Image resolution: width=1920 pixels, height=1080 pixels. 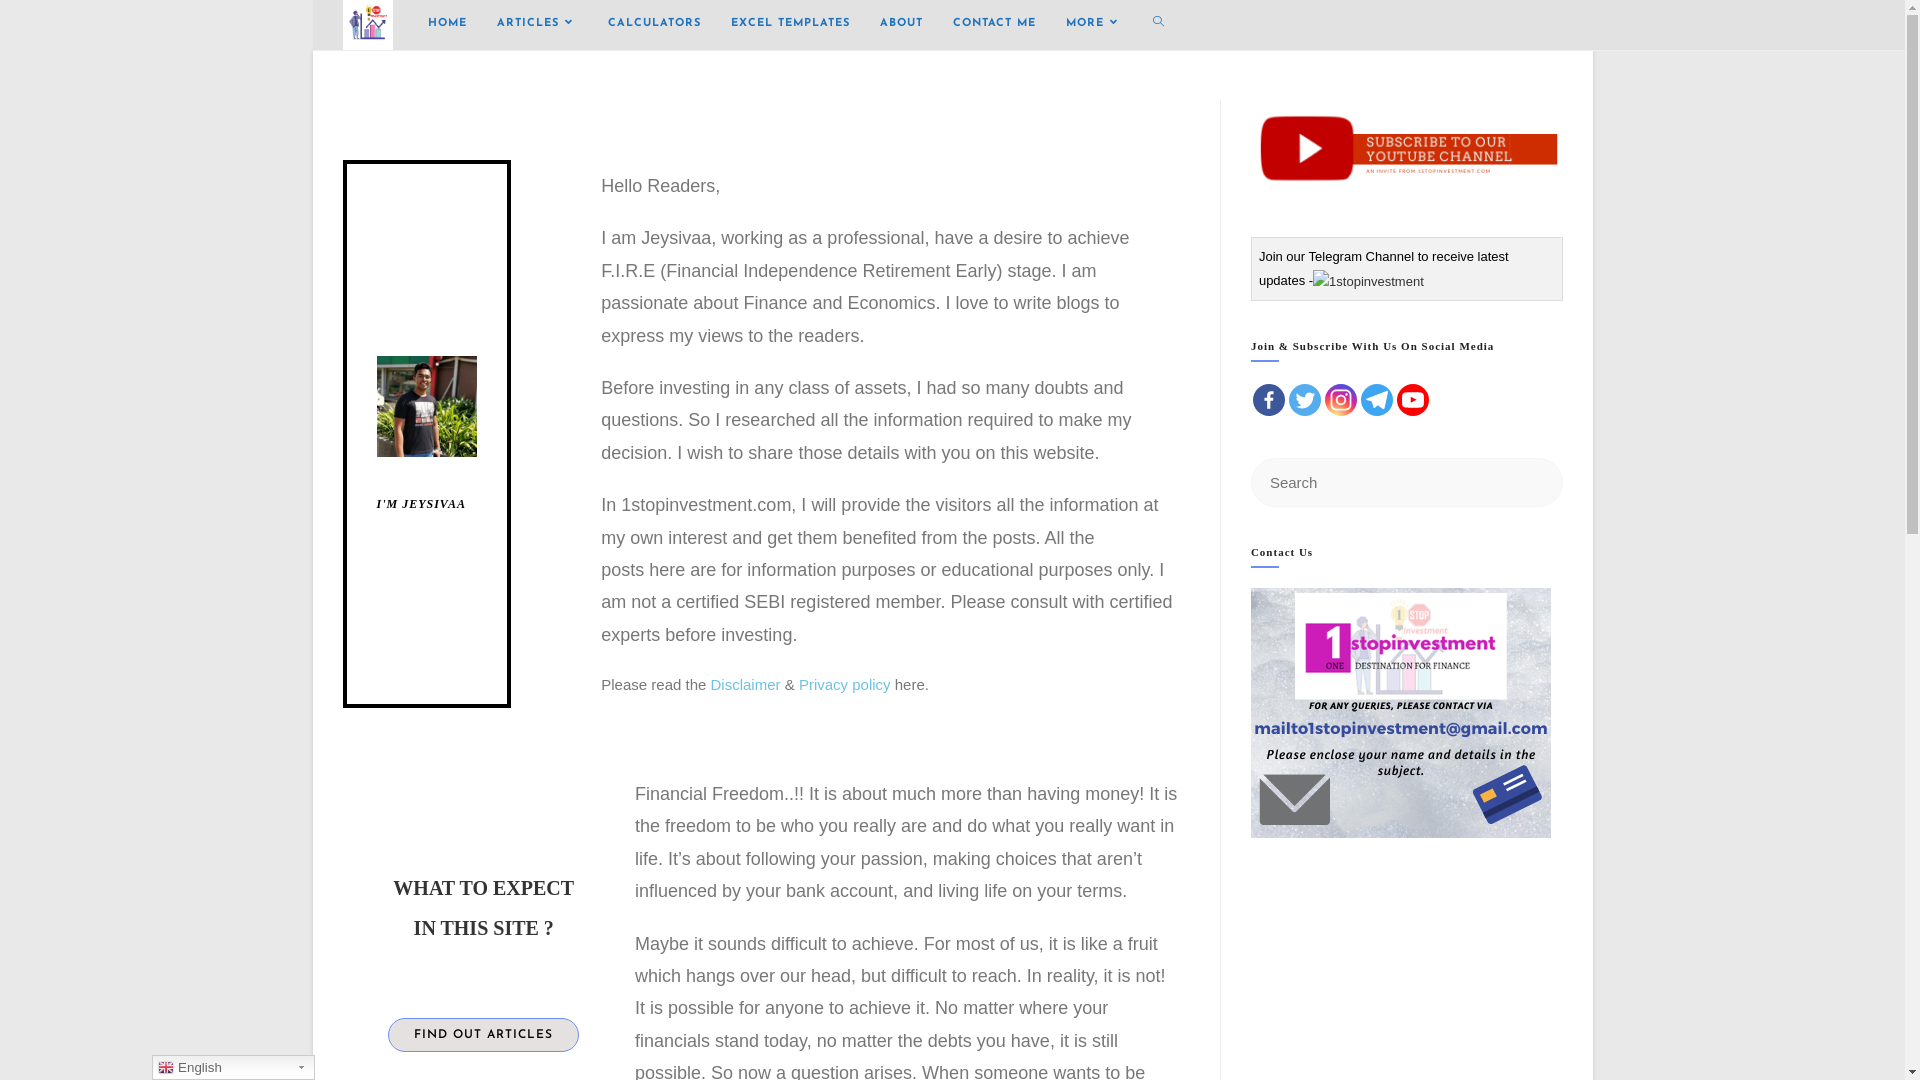 What do you see at coordinates (746, 684) in the screenshot?
I see `Disclaimer` at bounding box center [746, 684].